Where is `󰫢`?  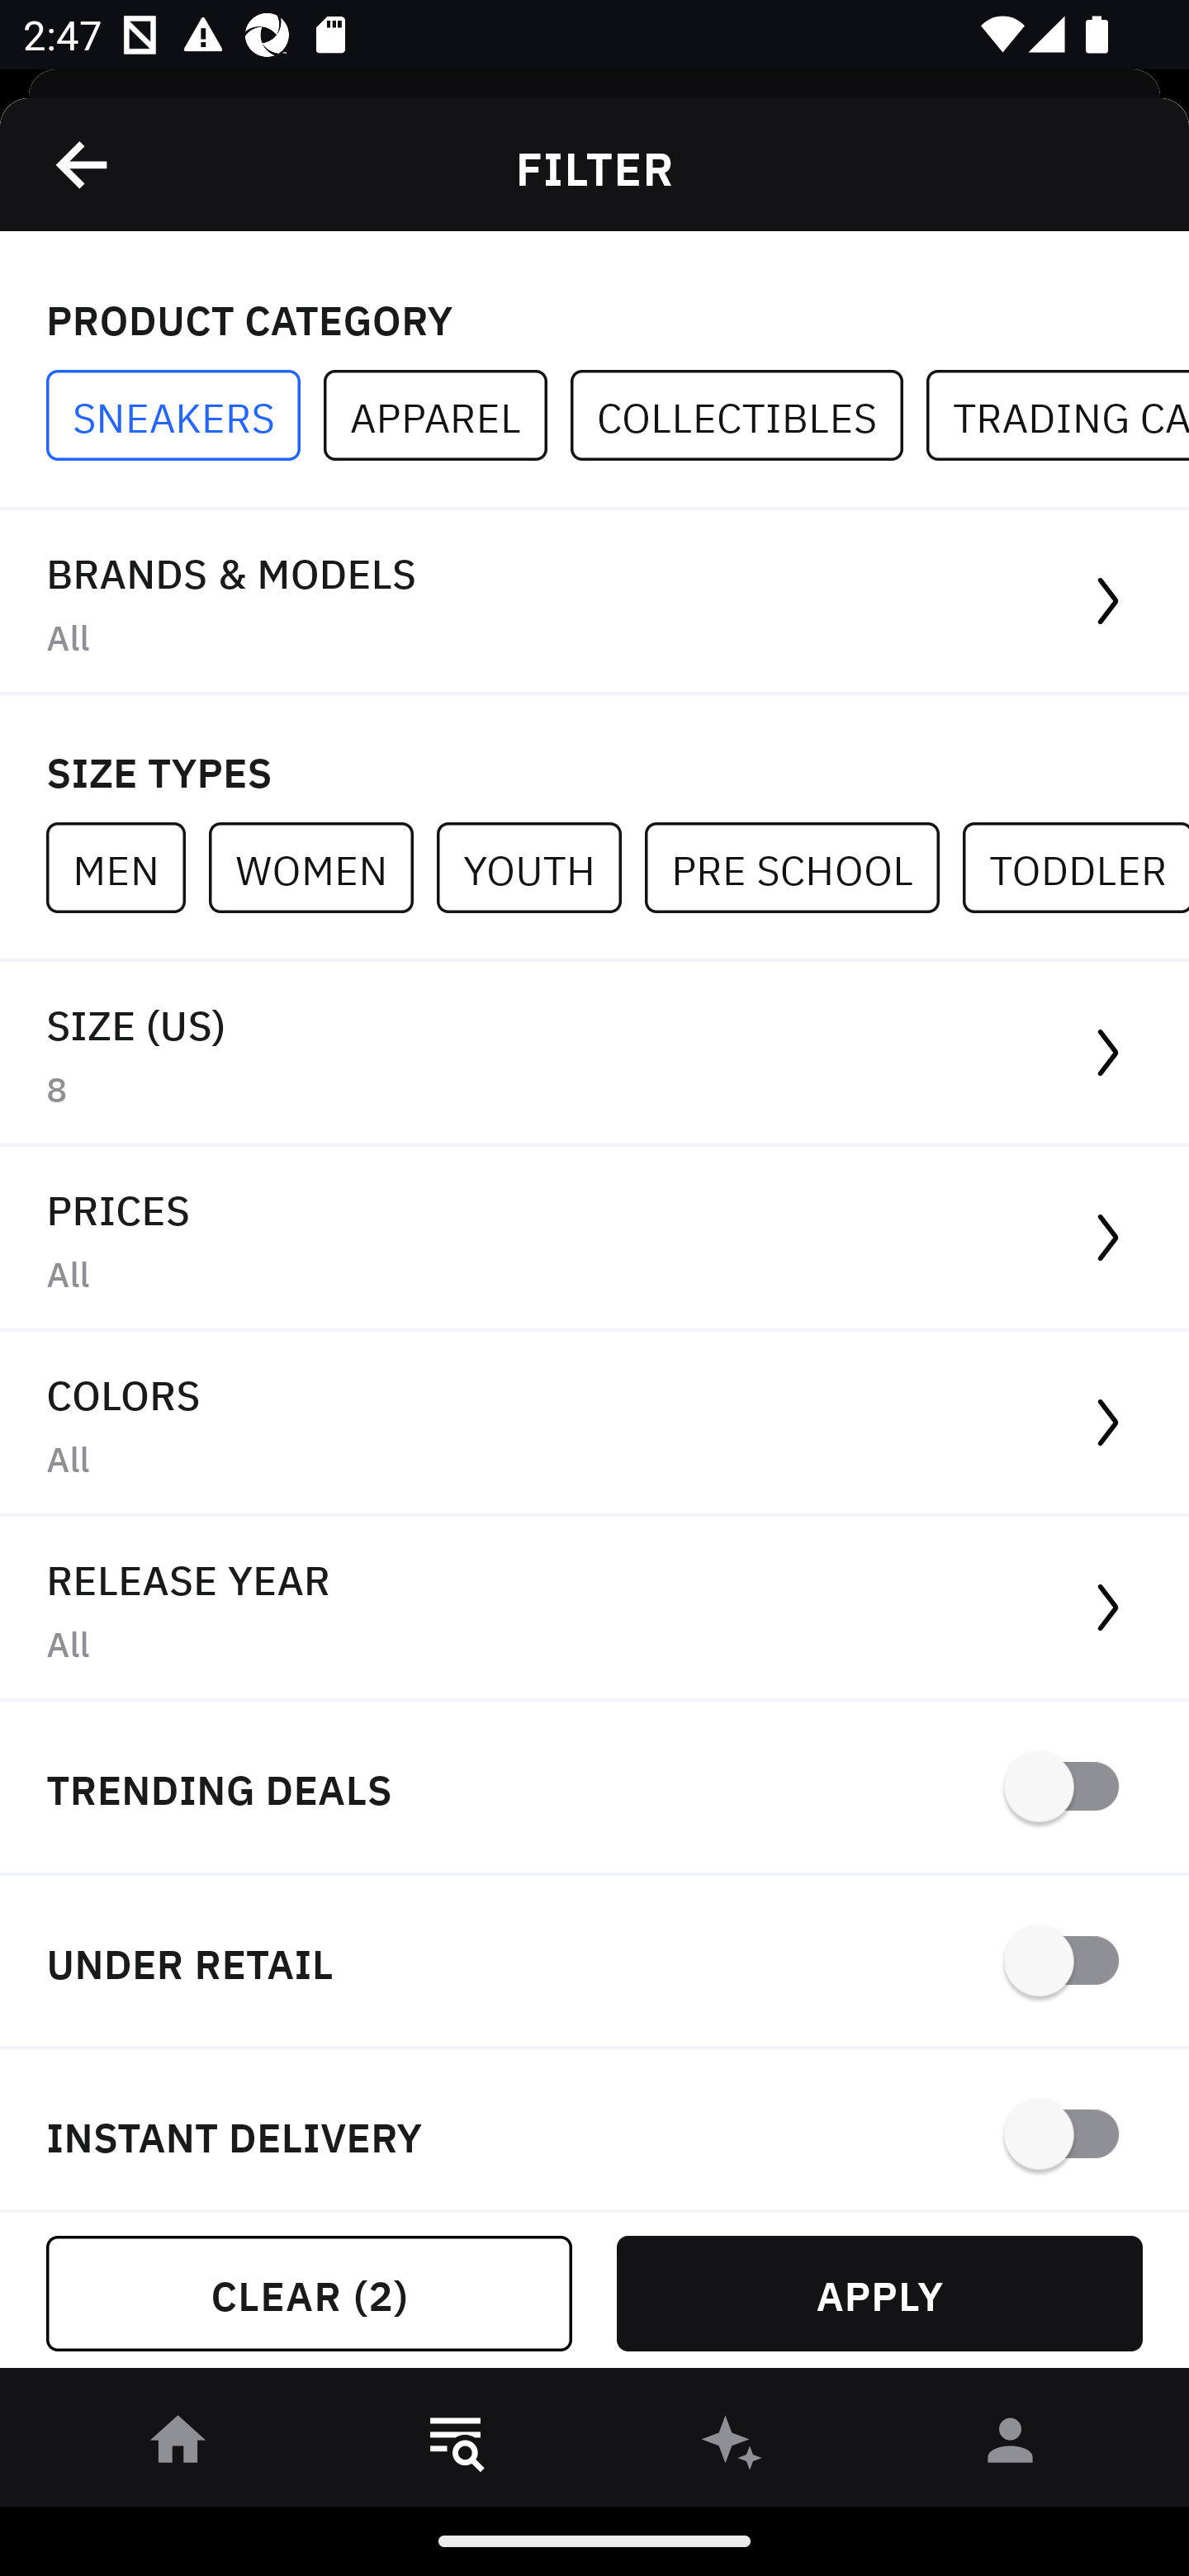
󰫢 is located at coordinates (733, 2446).